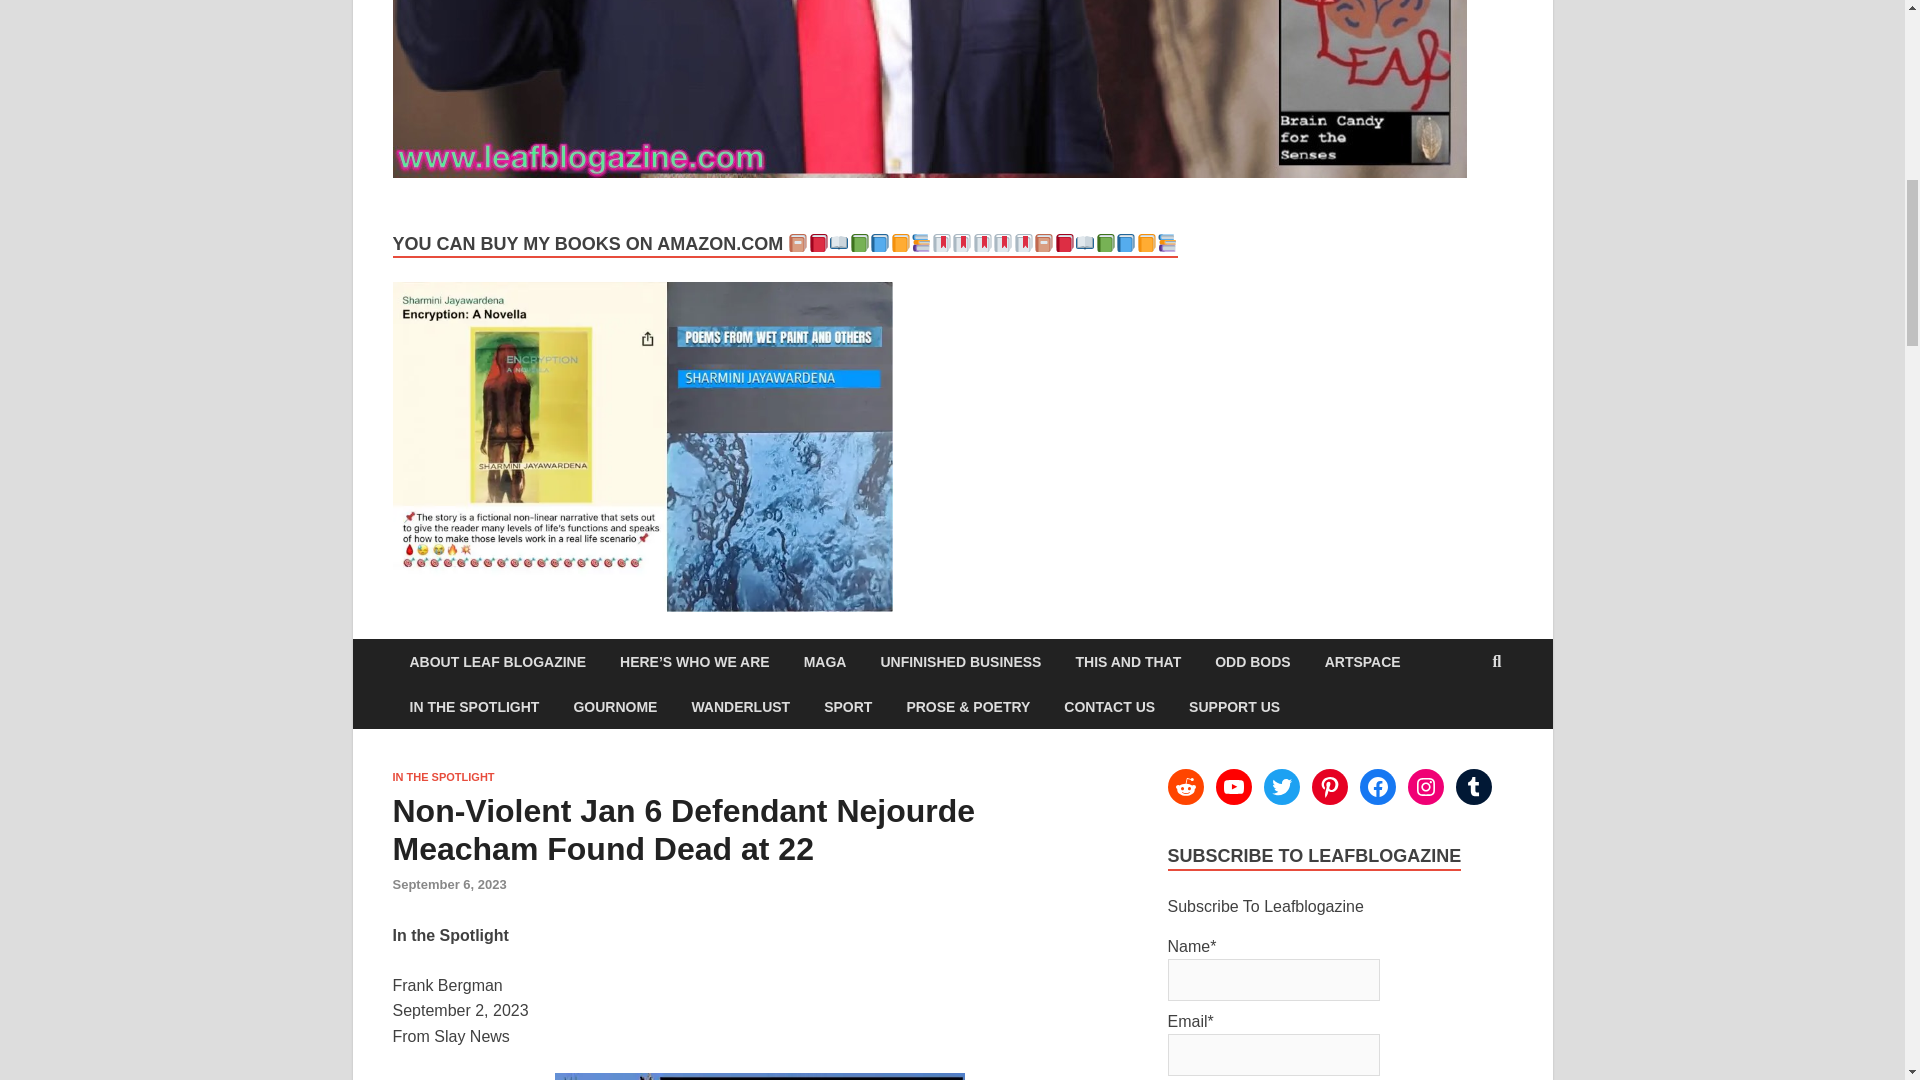 This screenshot has height=1080, width=1920. What do you see at coordinates (614, 706) in the screenshot?
I see `GOURNOME` at bounding box center [614, 706].